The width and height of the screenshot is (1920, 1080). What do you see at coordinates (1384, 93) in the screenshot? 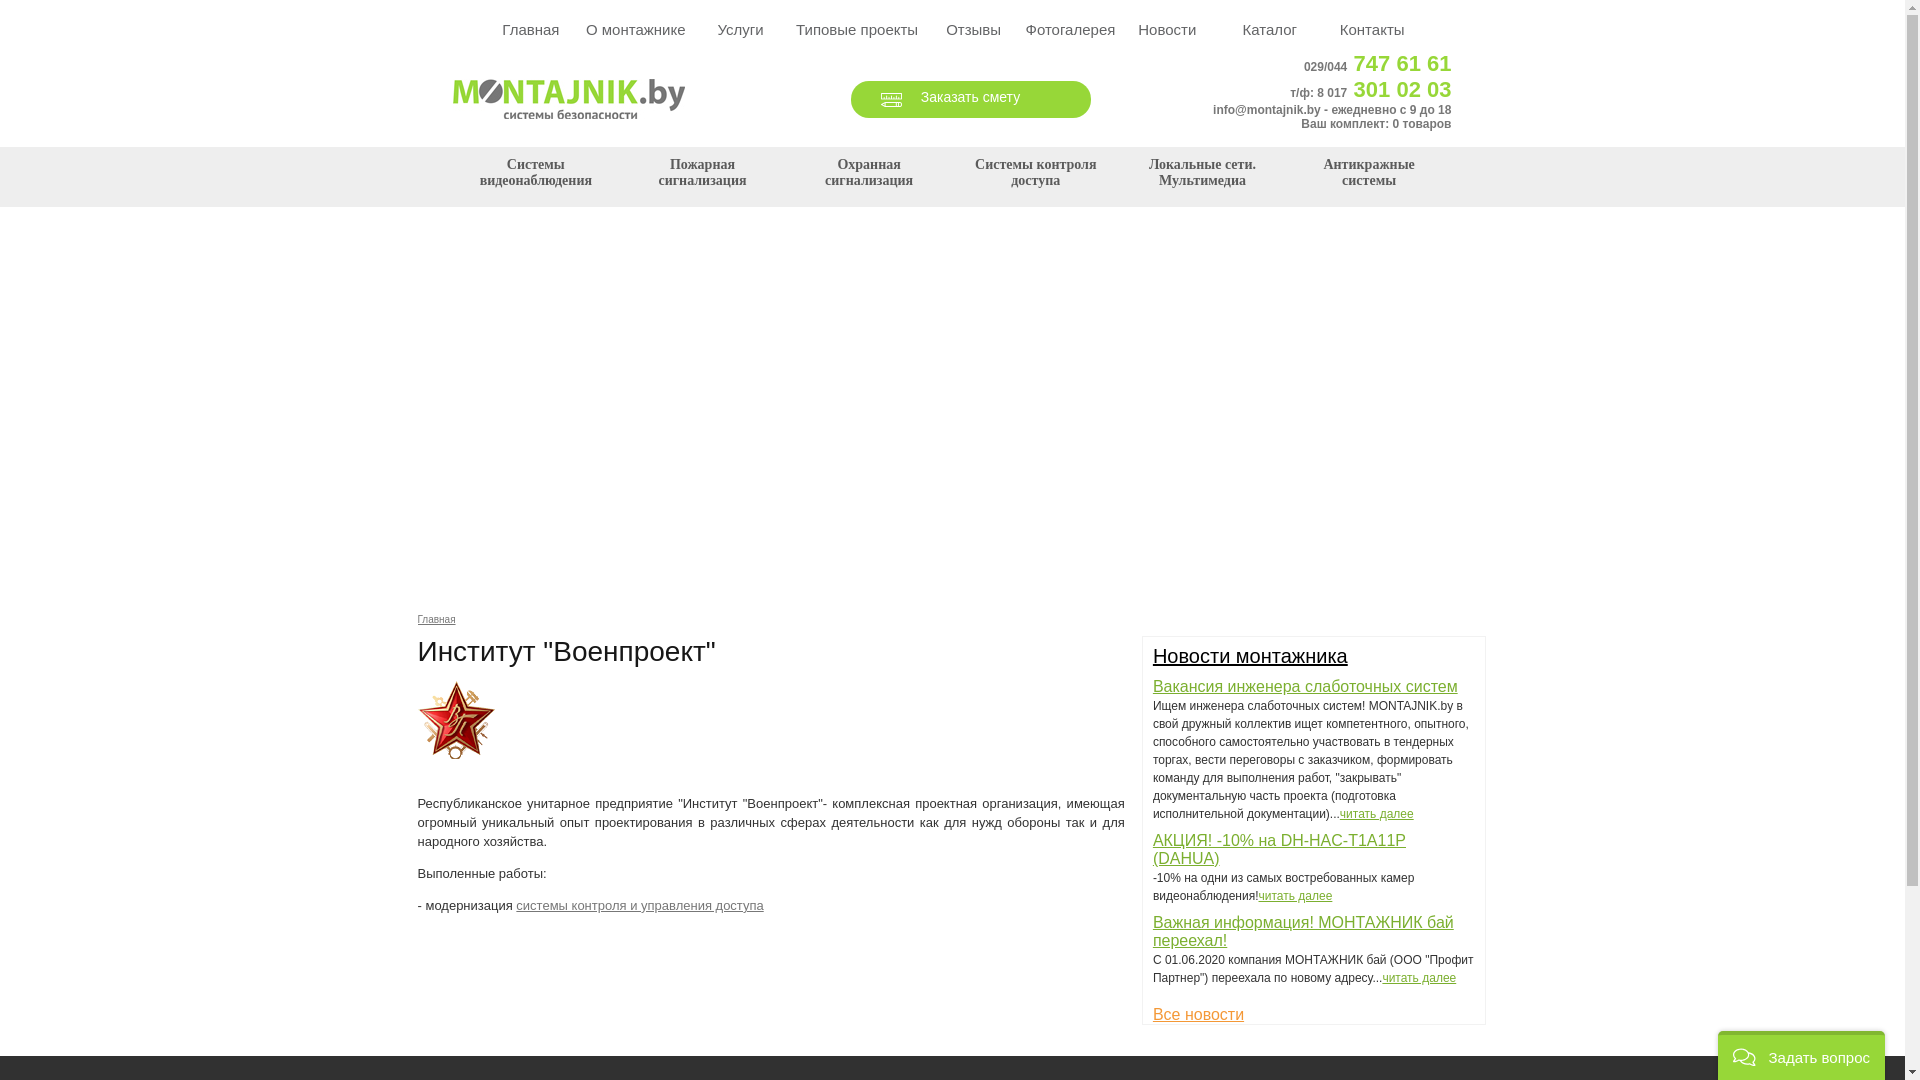
I see `8 017 301 02 03` at bounding box center [1384, 93].